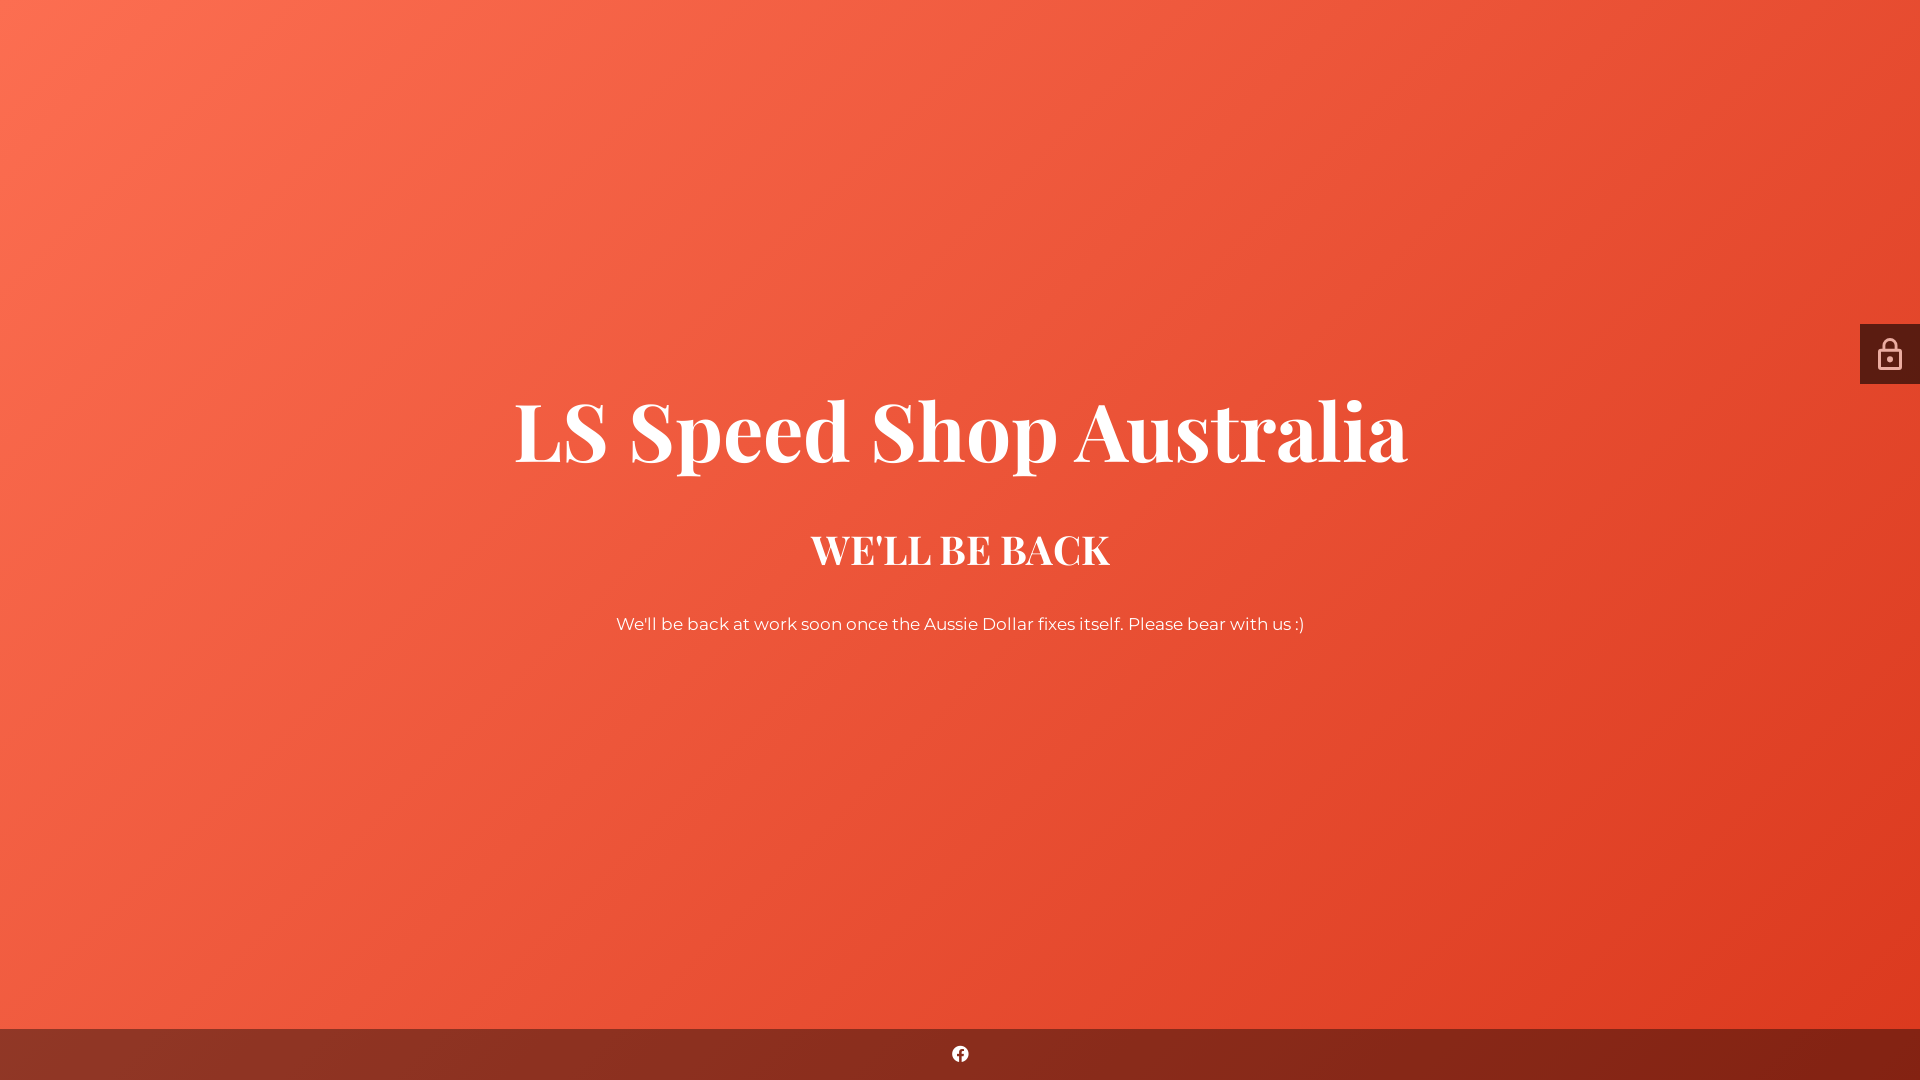 This screenshot has width=1920, height=1080. I want to click on LS Speed Shop Australia, so click(960, 448).